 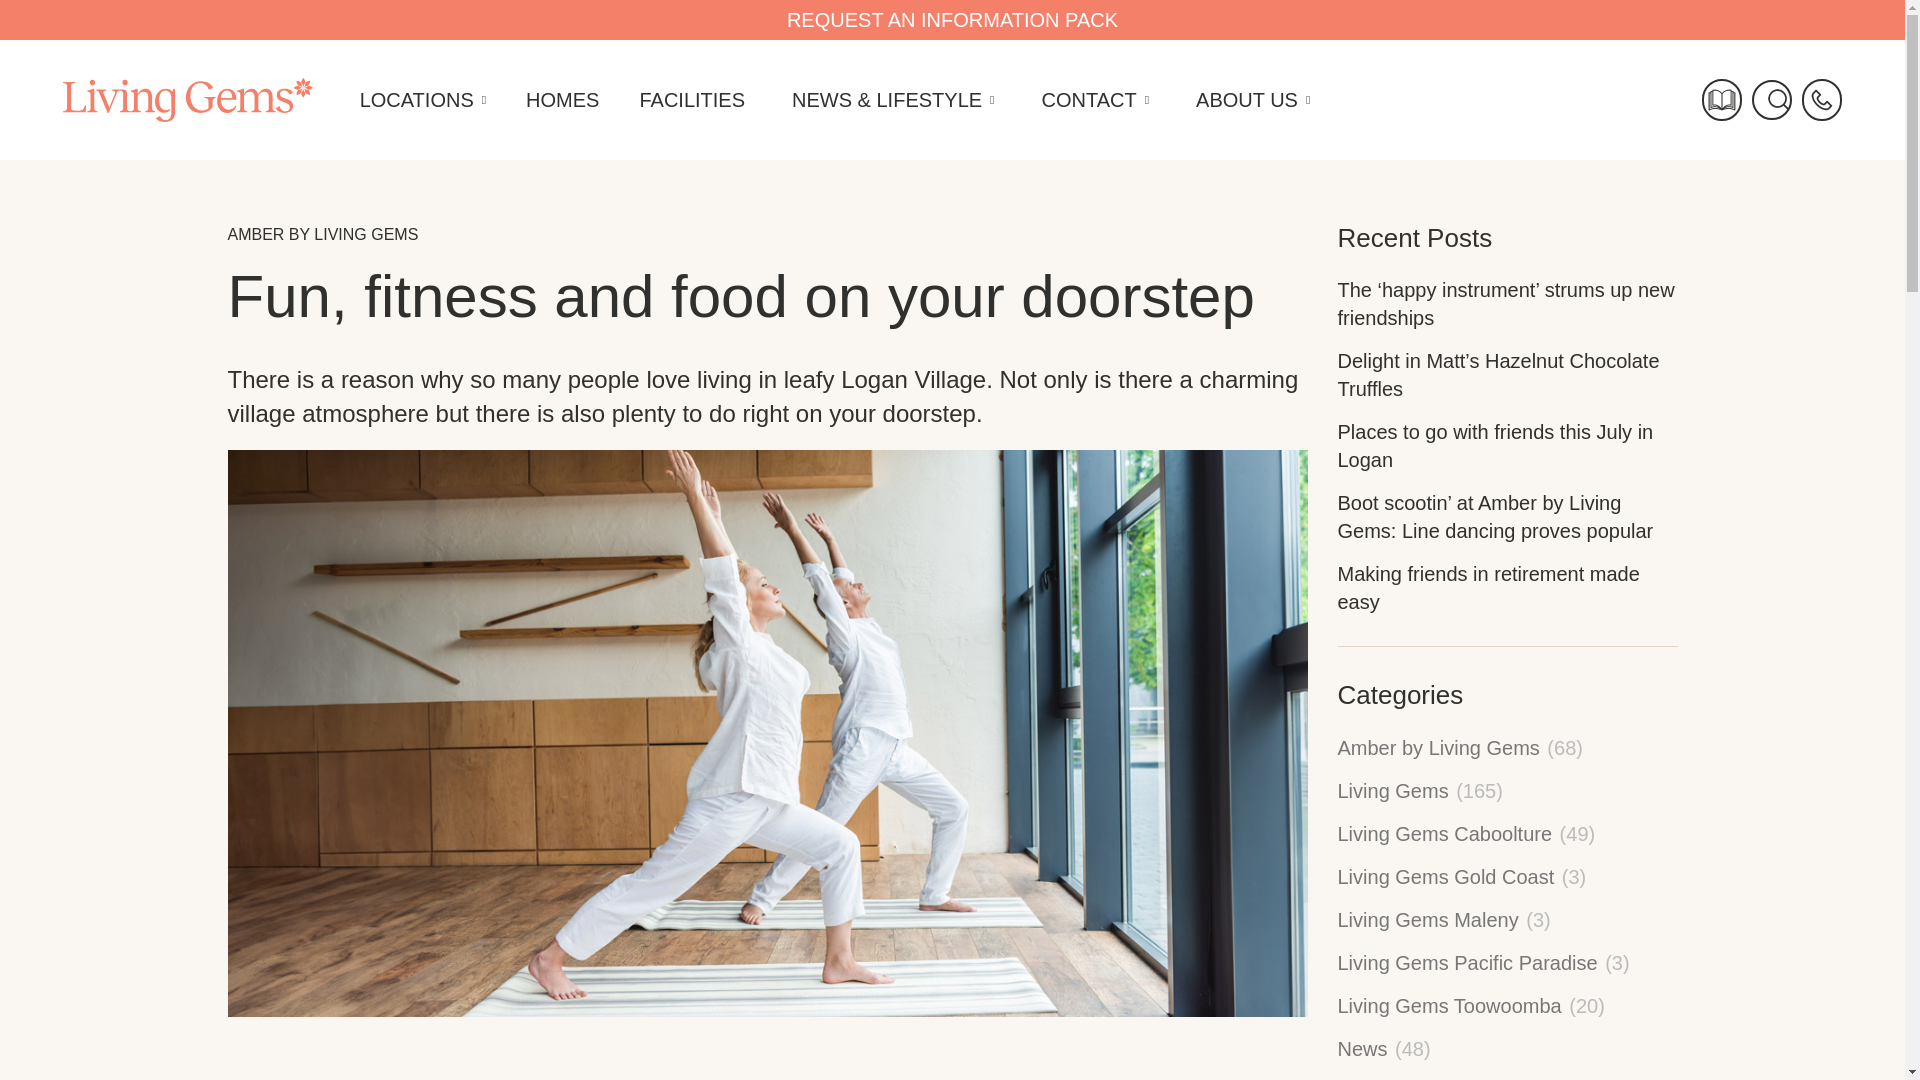 What do you see at coordinates (1239, 99) in the screenshot?
I see `ABOUT US` at bounding box center [1239, 99].